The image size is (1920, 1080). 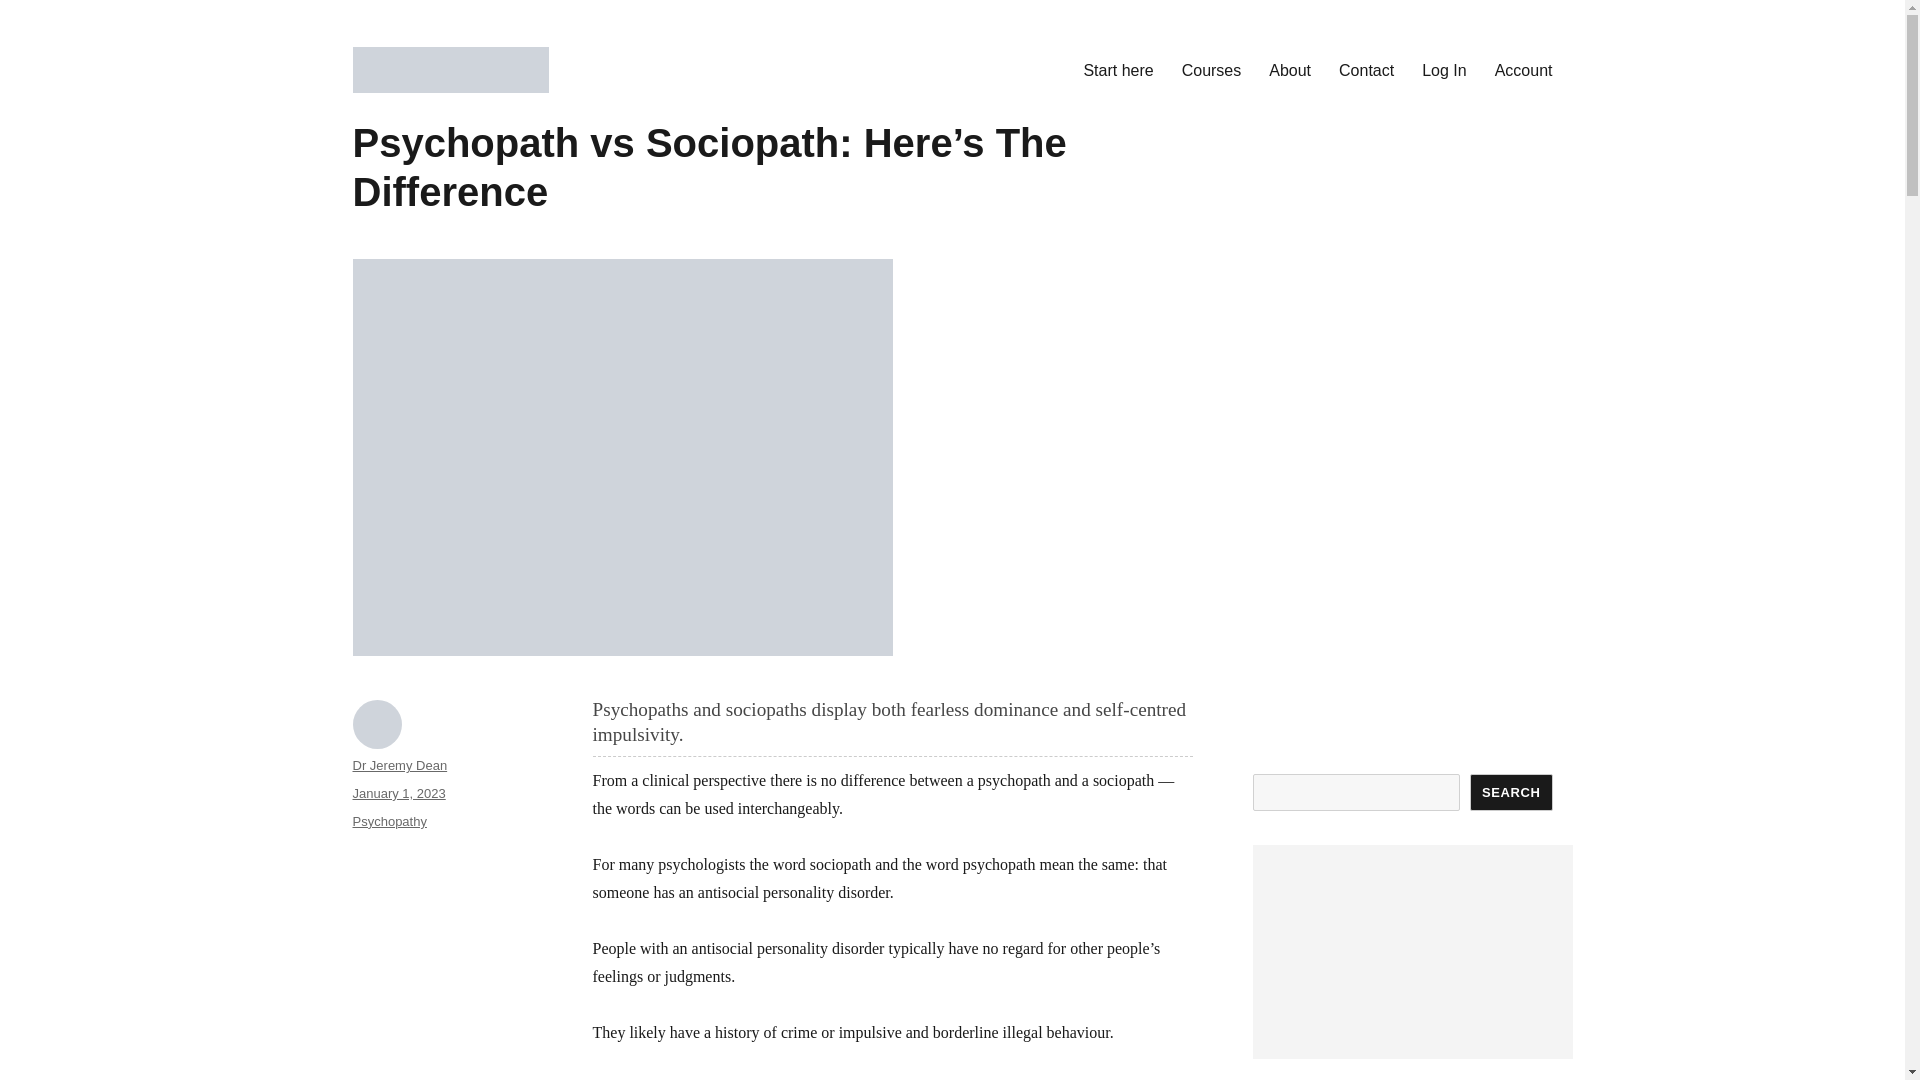 What do you see at coordinates (408, 124) in the screenshot?
I see `PsyBlog` at bounding box center [408, 124].